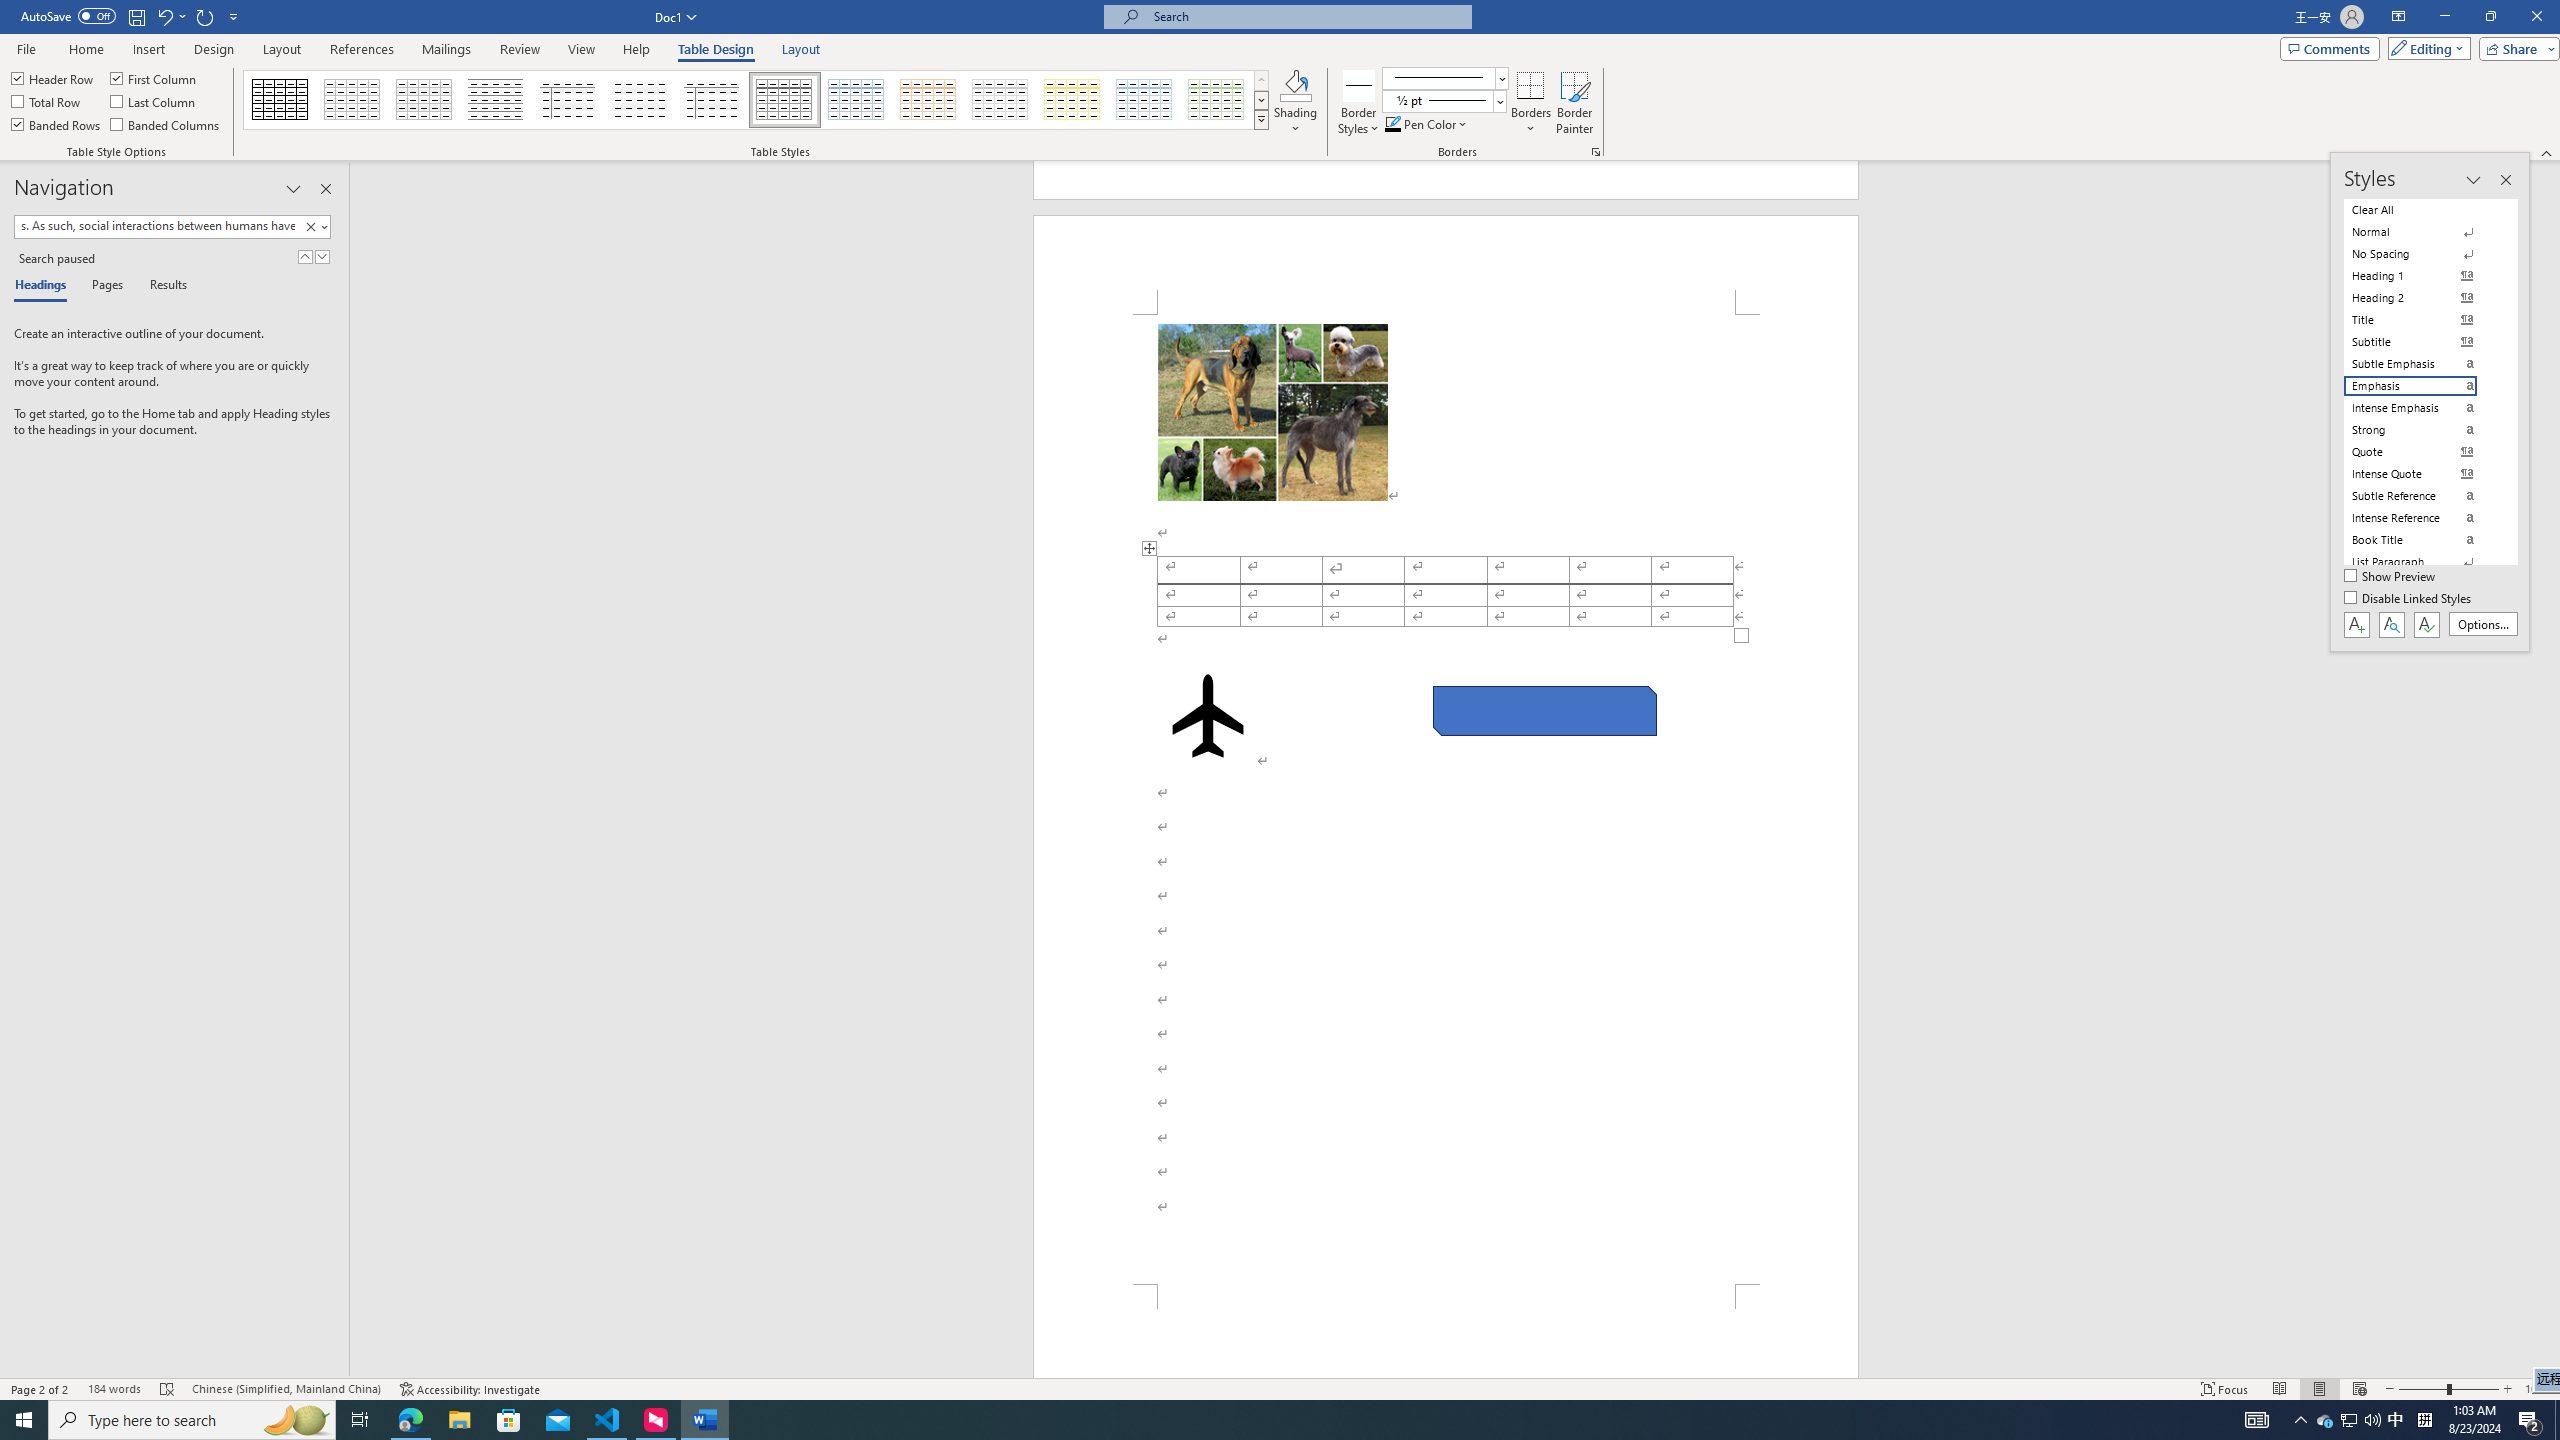 This screenshot has width=2560, height=1440. I want to click on Table Grid Light, so click(353, 100).